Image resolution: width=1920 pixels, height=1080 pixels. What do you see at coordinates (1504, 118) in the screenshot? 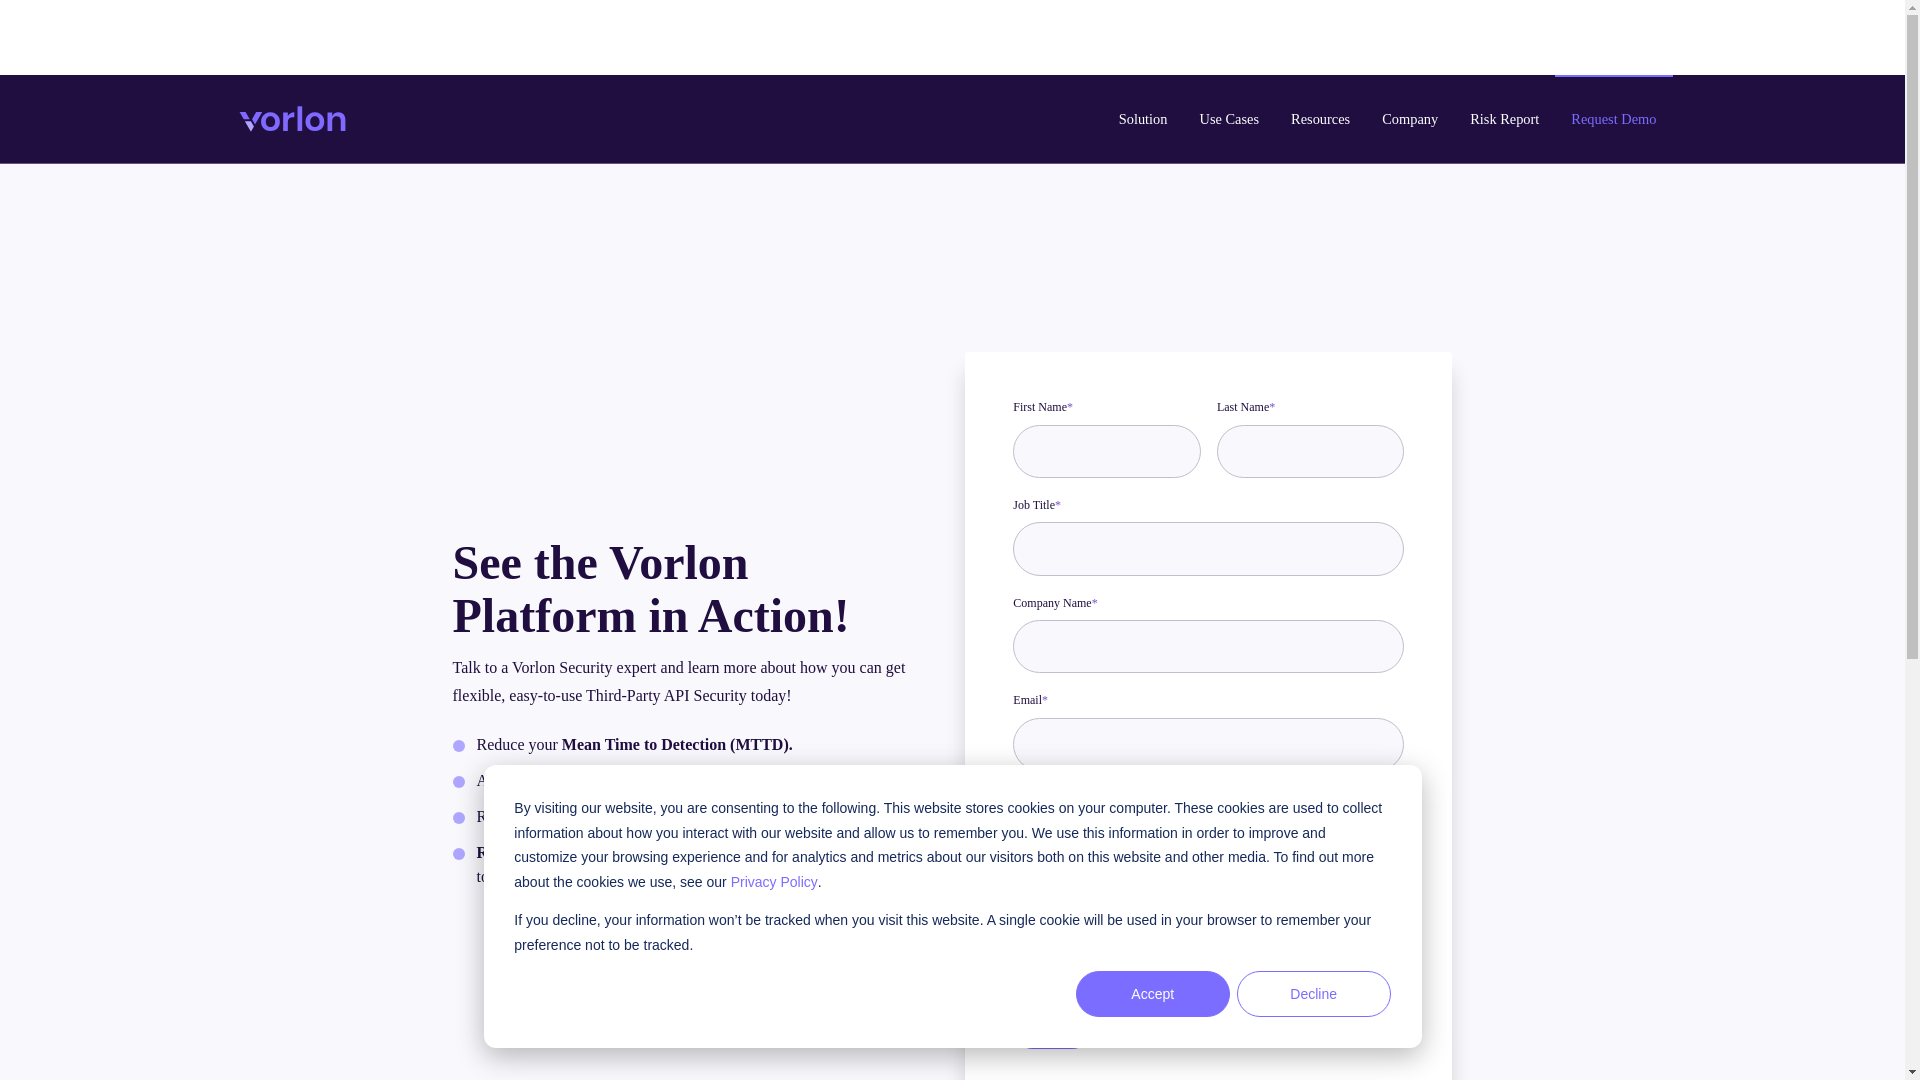
I see `Risk Report` at bounding box center [1504, 118].